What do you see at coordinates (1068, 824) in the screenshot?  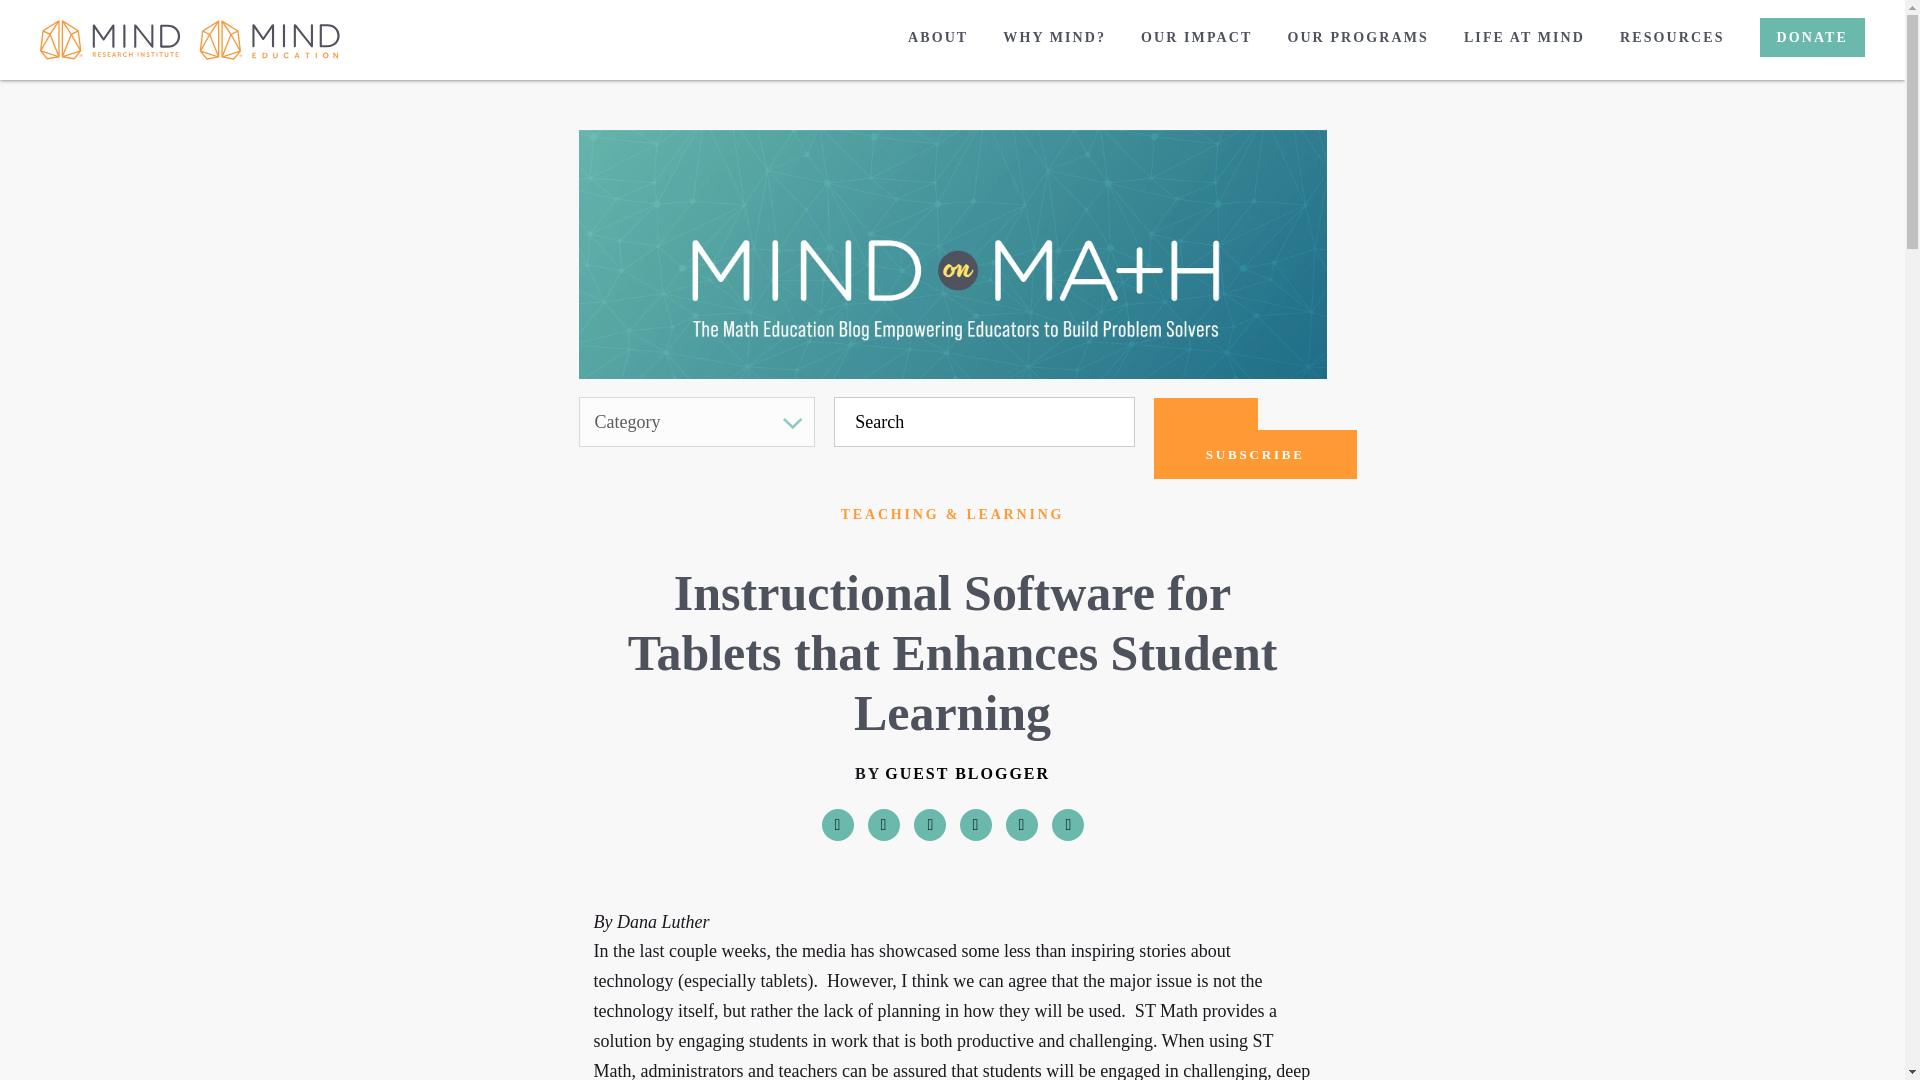 I see `RSS Feed` at bounding box center [1068, 824].